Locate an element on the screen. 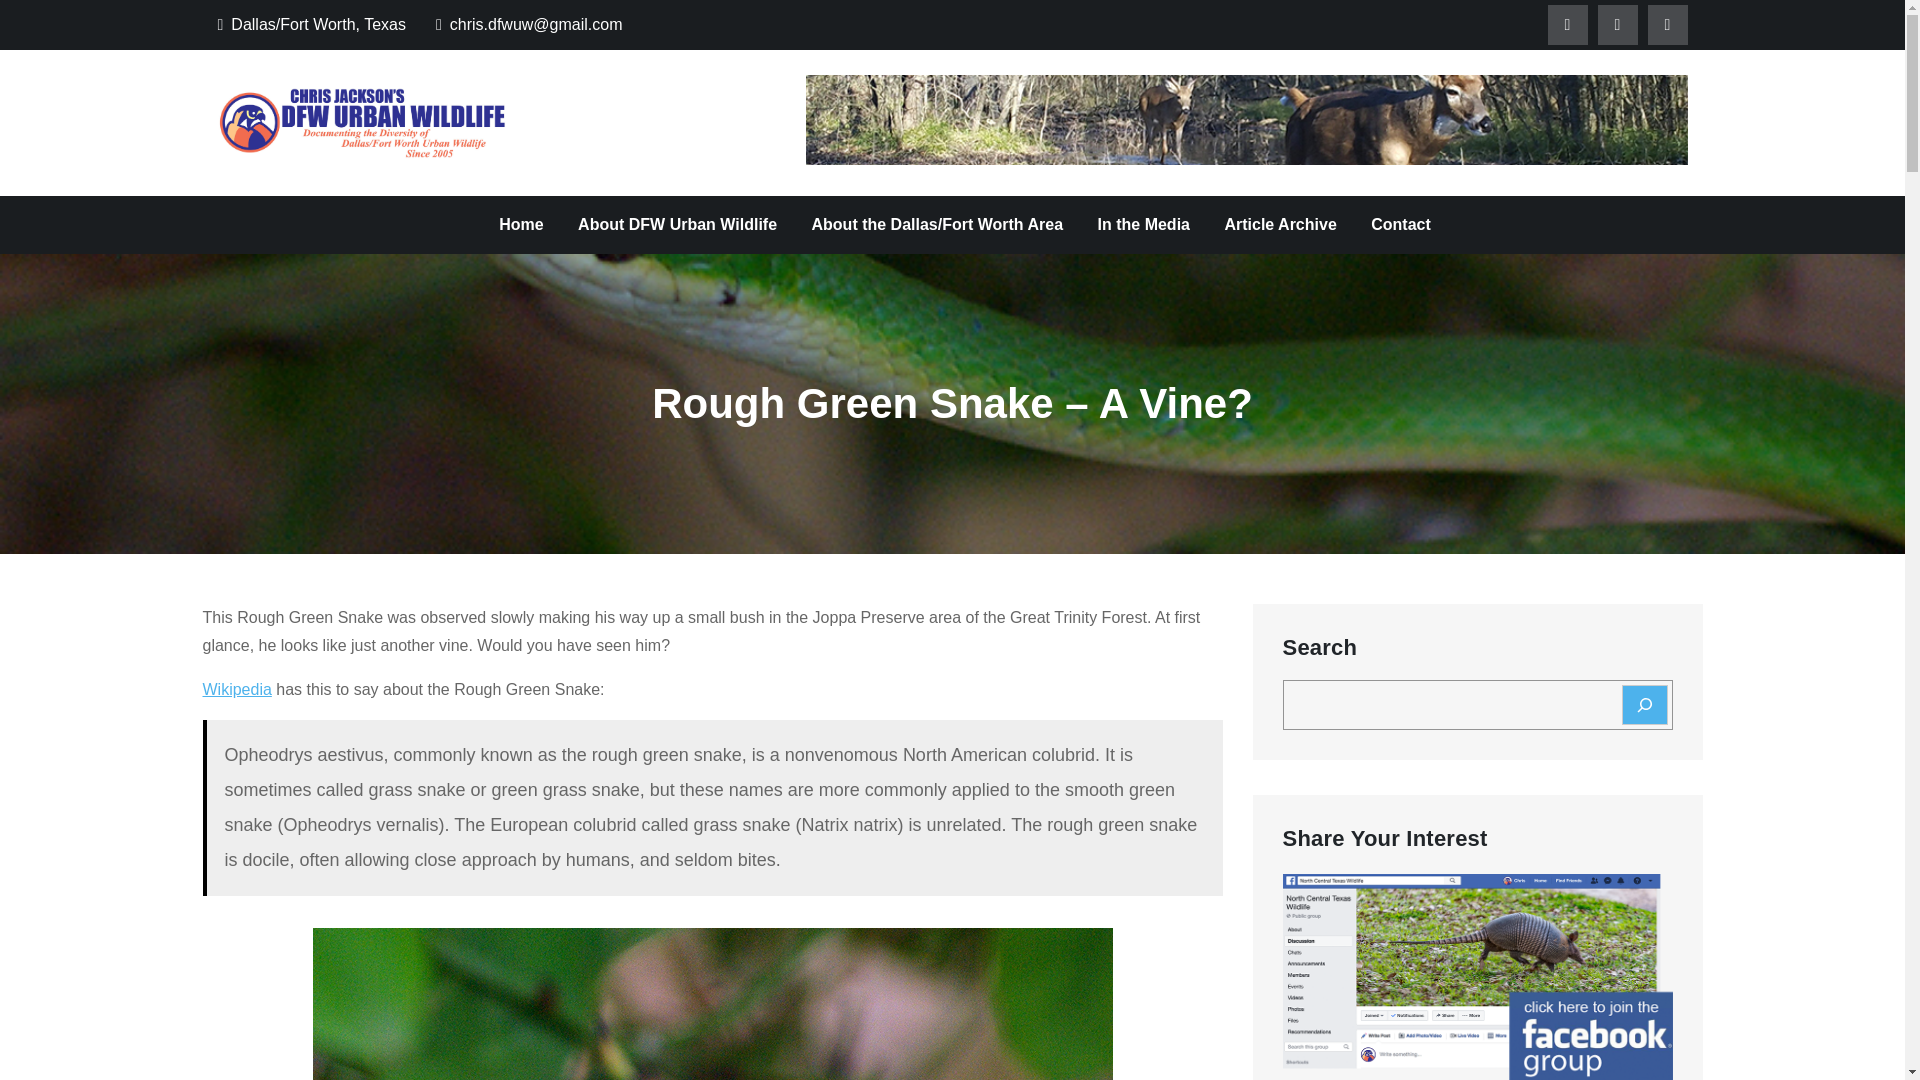 This screenshot has width=1920, height=1080. Home is located at coordinates (520, 224).